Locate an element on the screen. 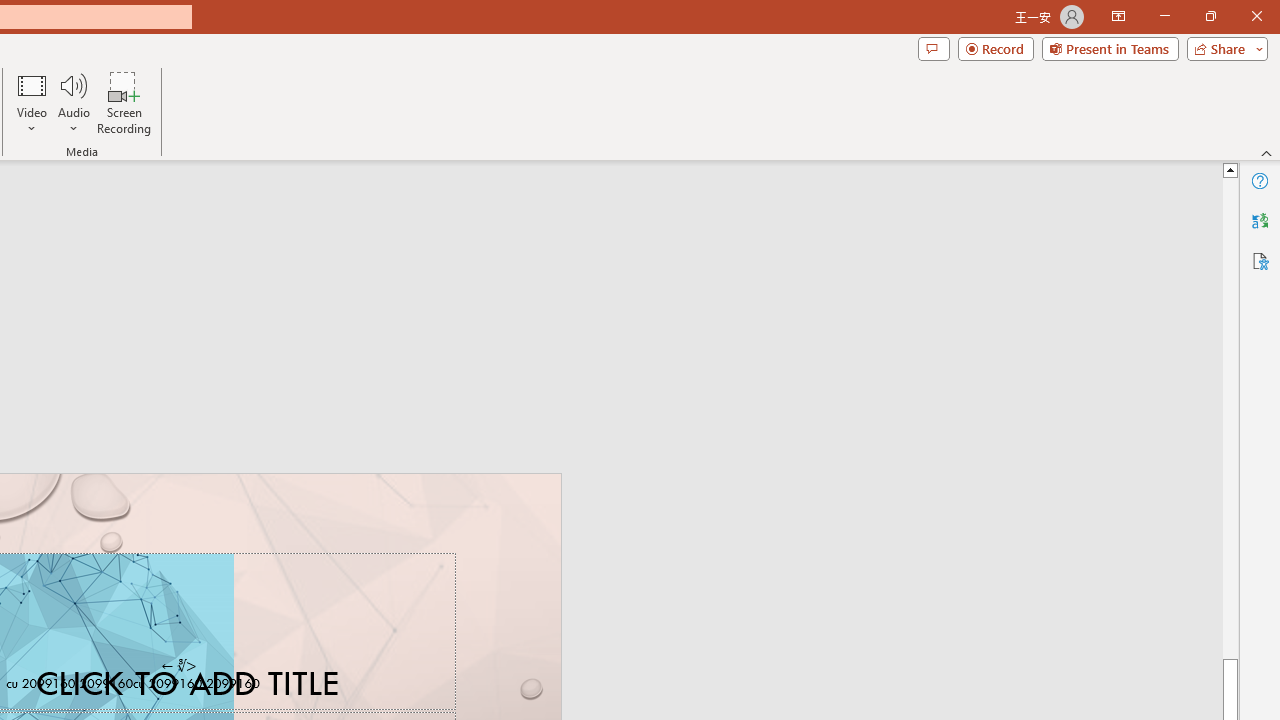  Screen Recording... is located at coordinates (124, 102).